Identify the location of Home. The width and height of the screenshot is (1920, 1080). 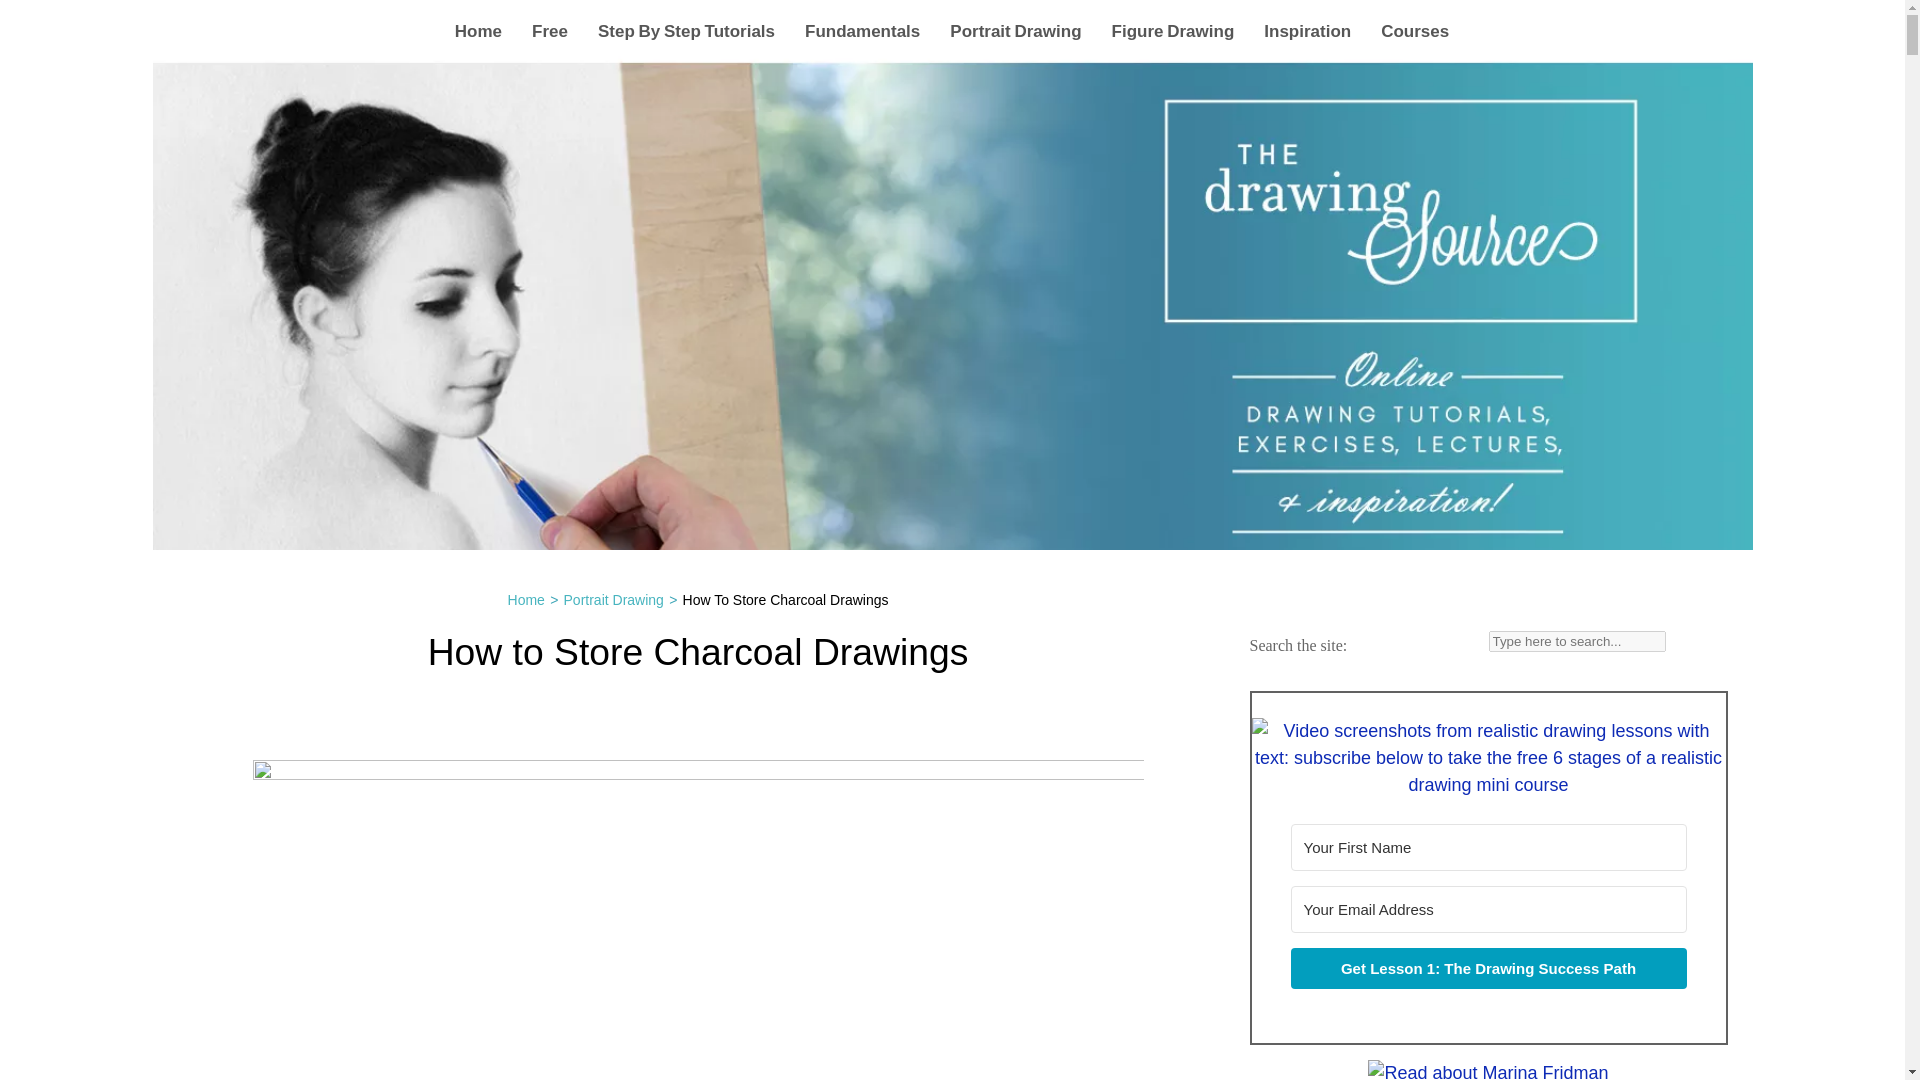
(478, 30).